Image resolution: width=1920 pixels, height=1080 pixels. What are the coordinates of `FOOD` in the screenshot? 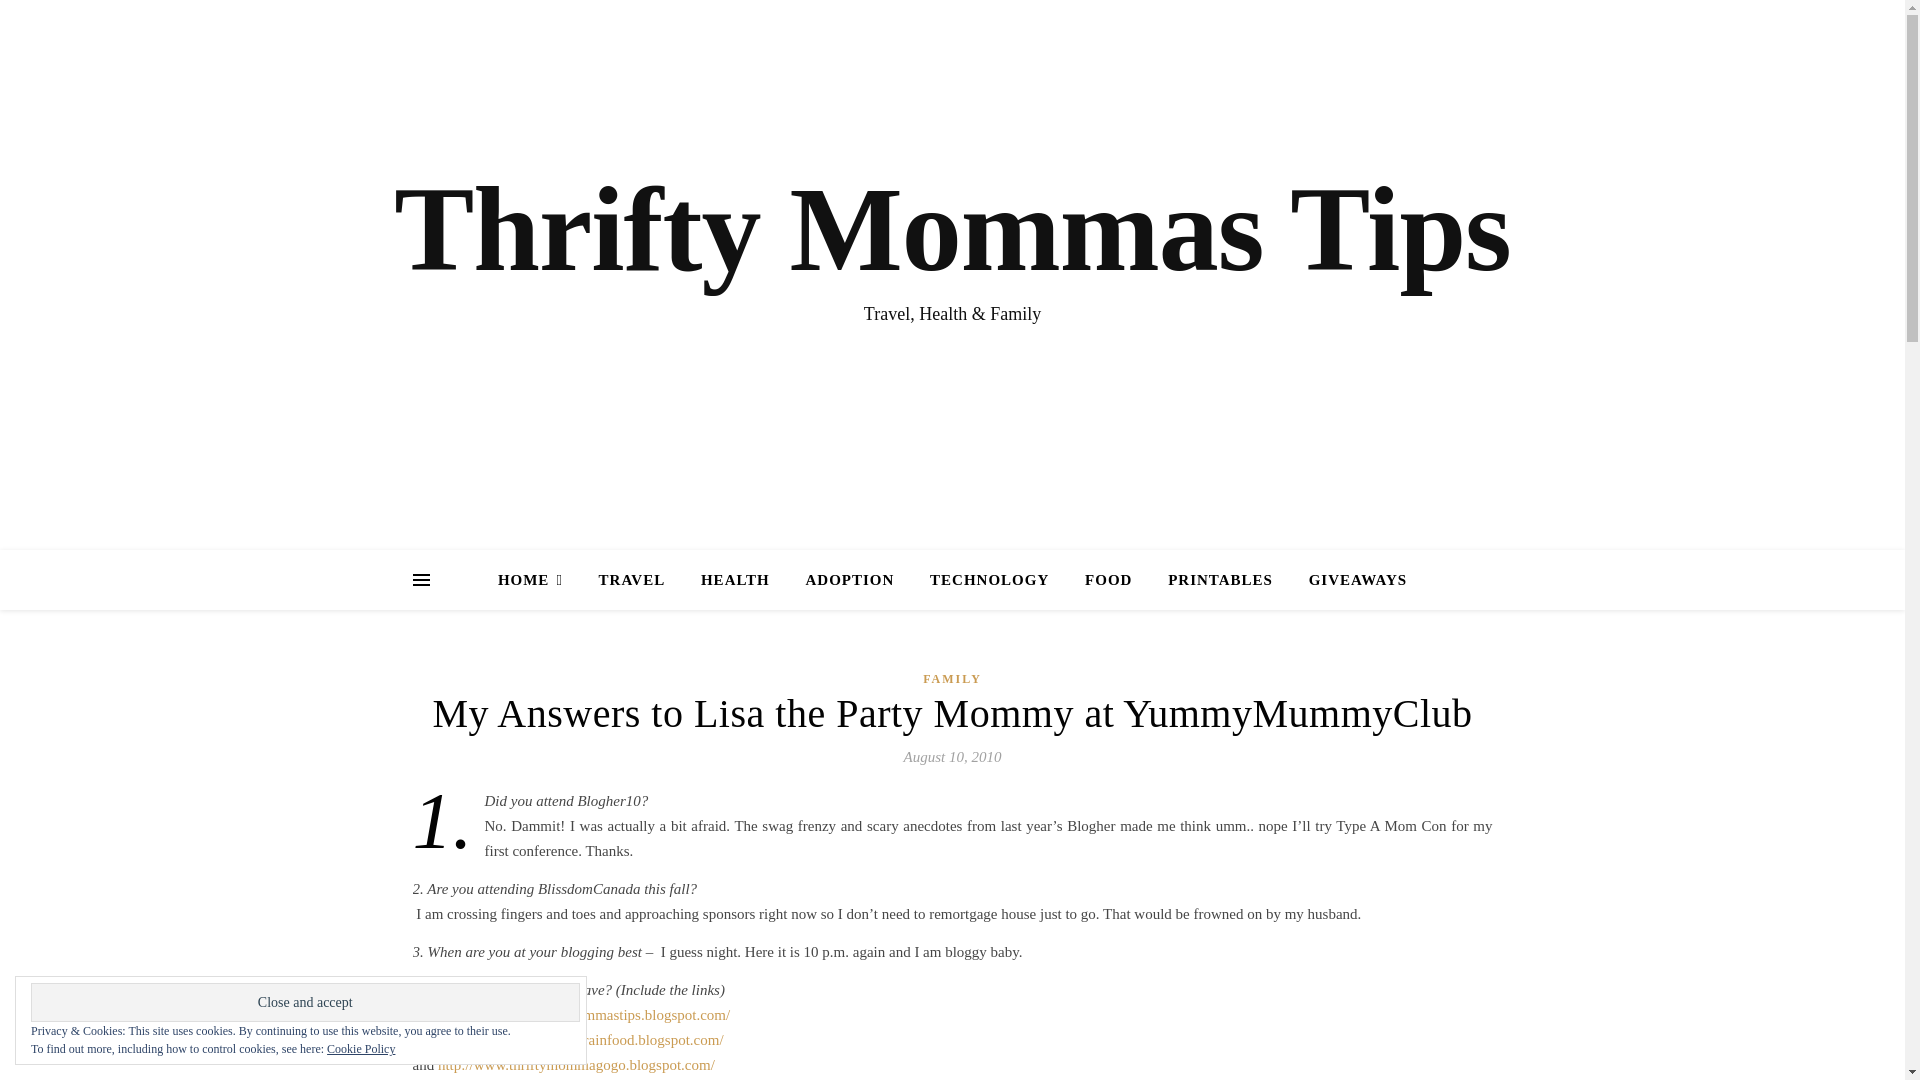 It's located at (1108, 580).